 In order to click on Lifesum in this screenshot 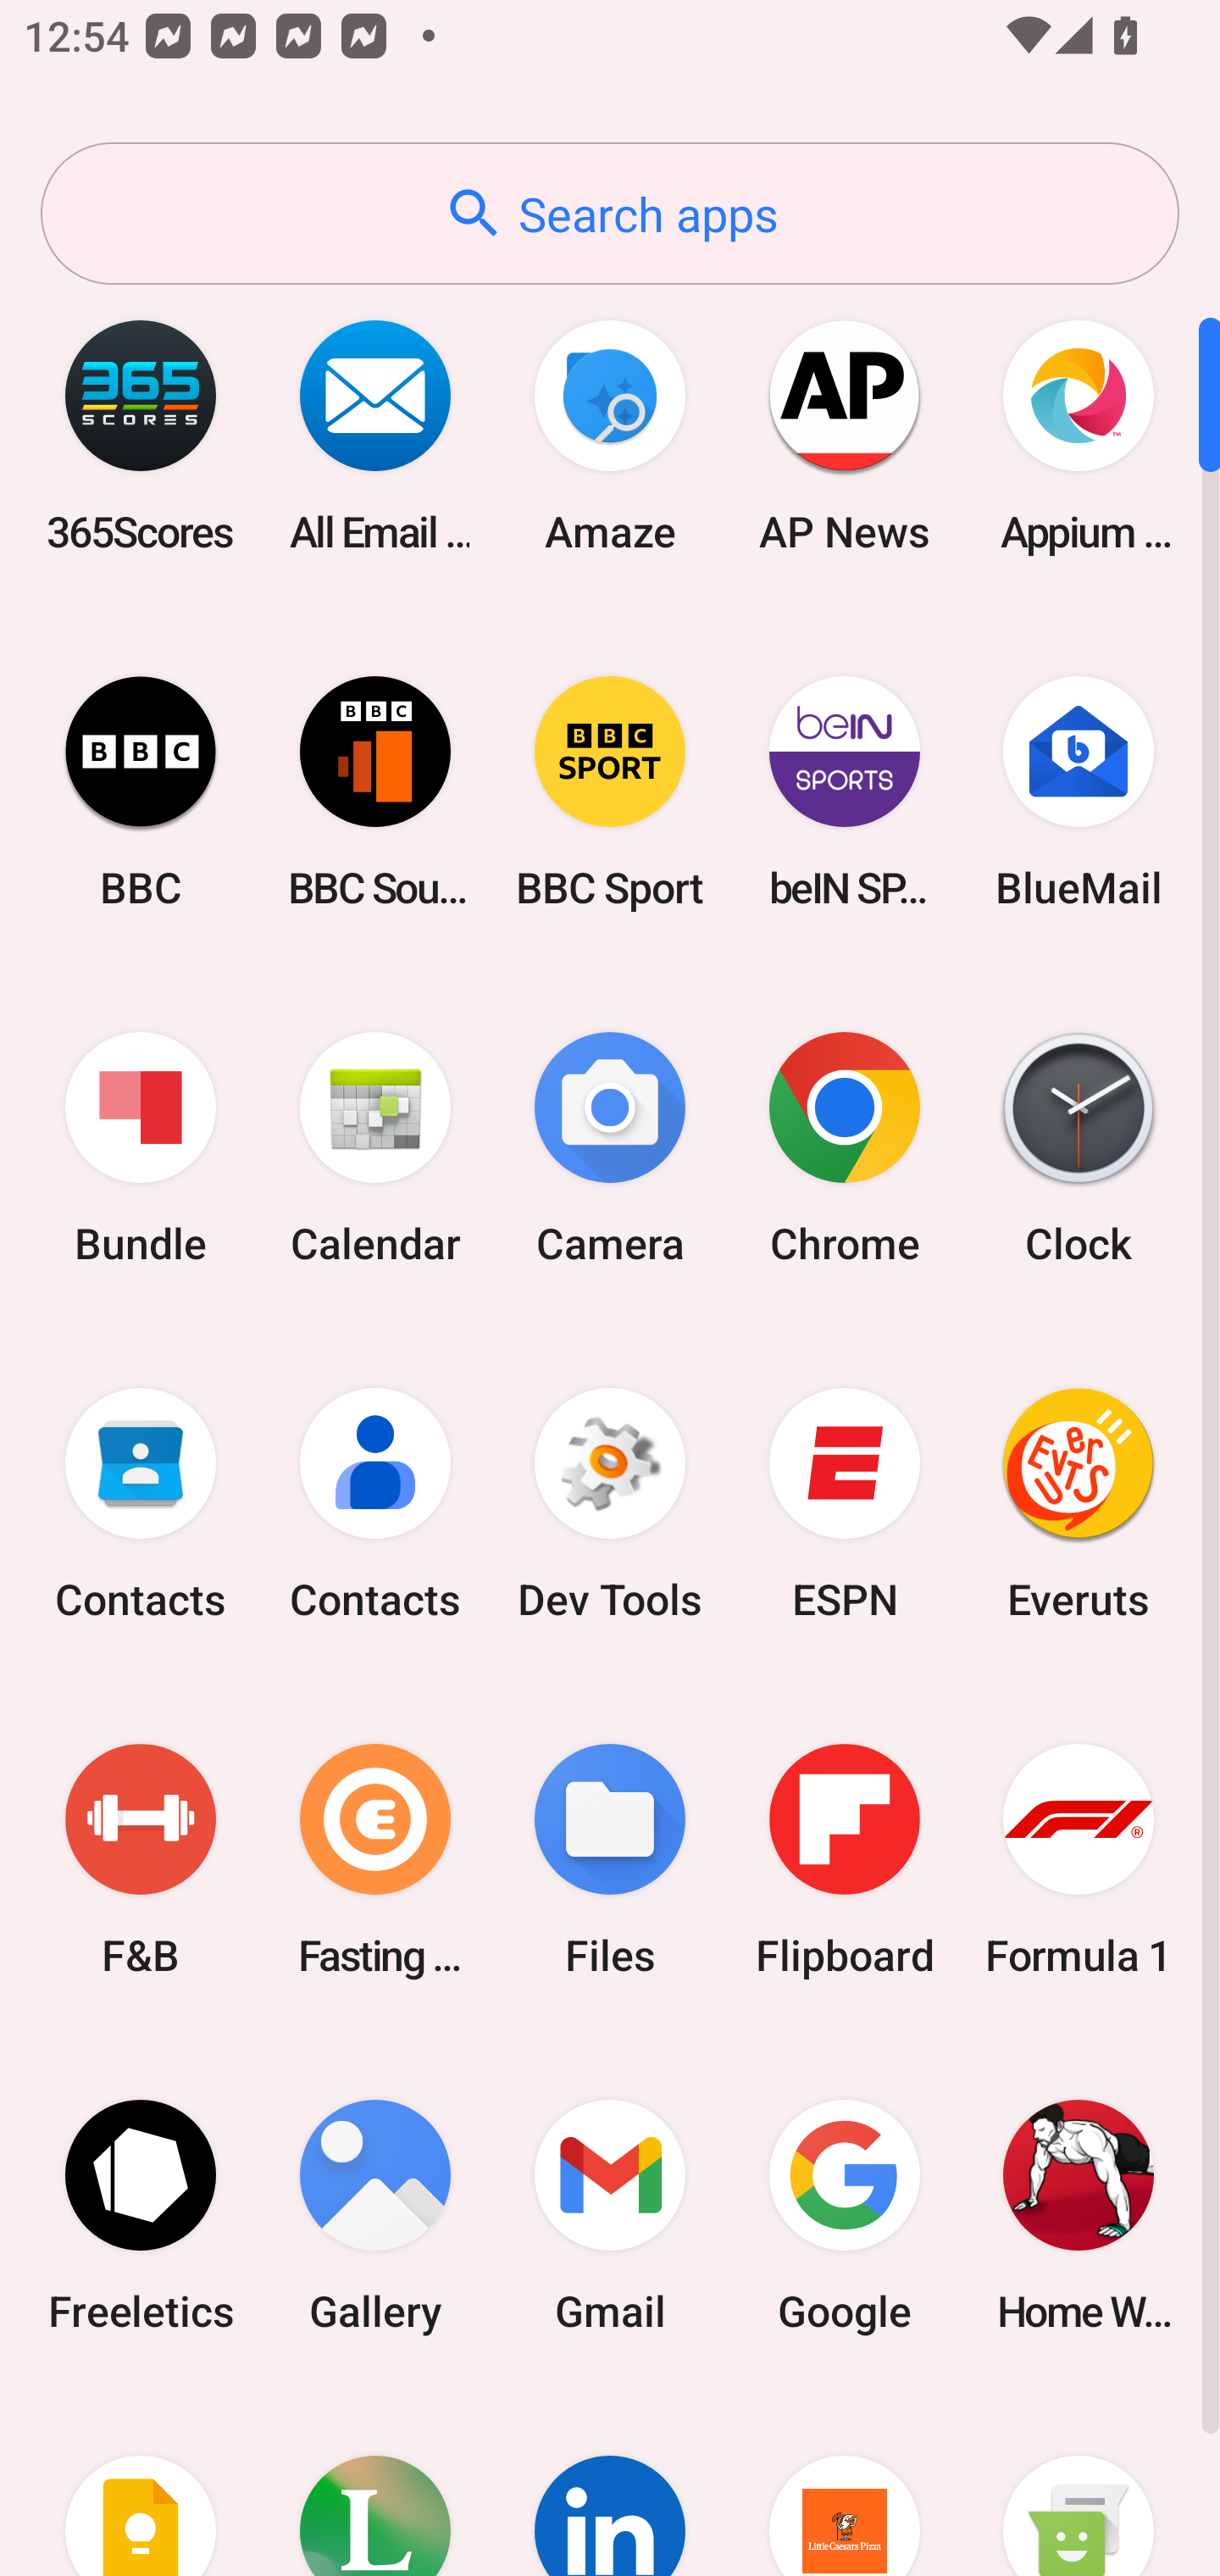, I will do `click(375, 2484)`.